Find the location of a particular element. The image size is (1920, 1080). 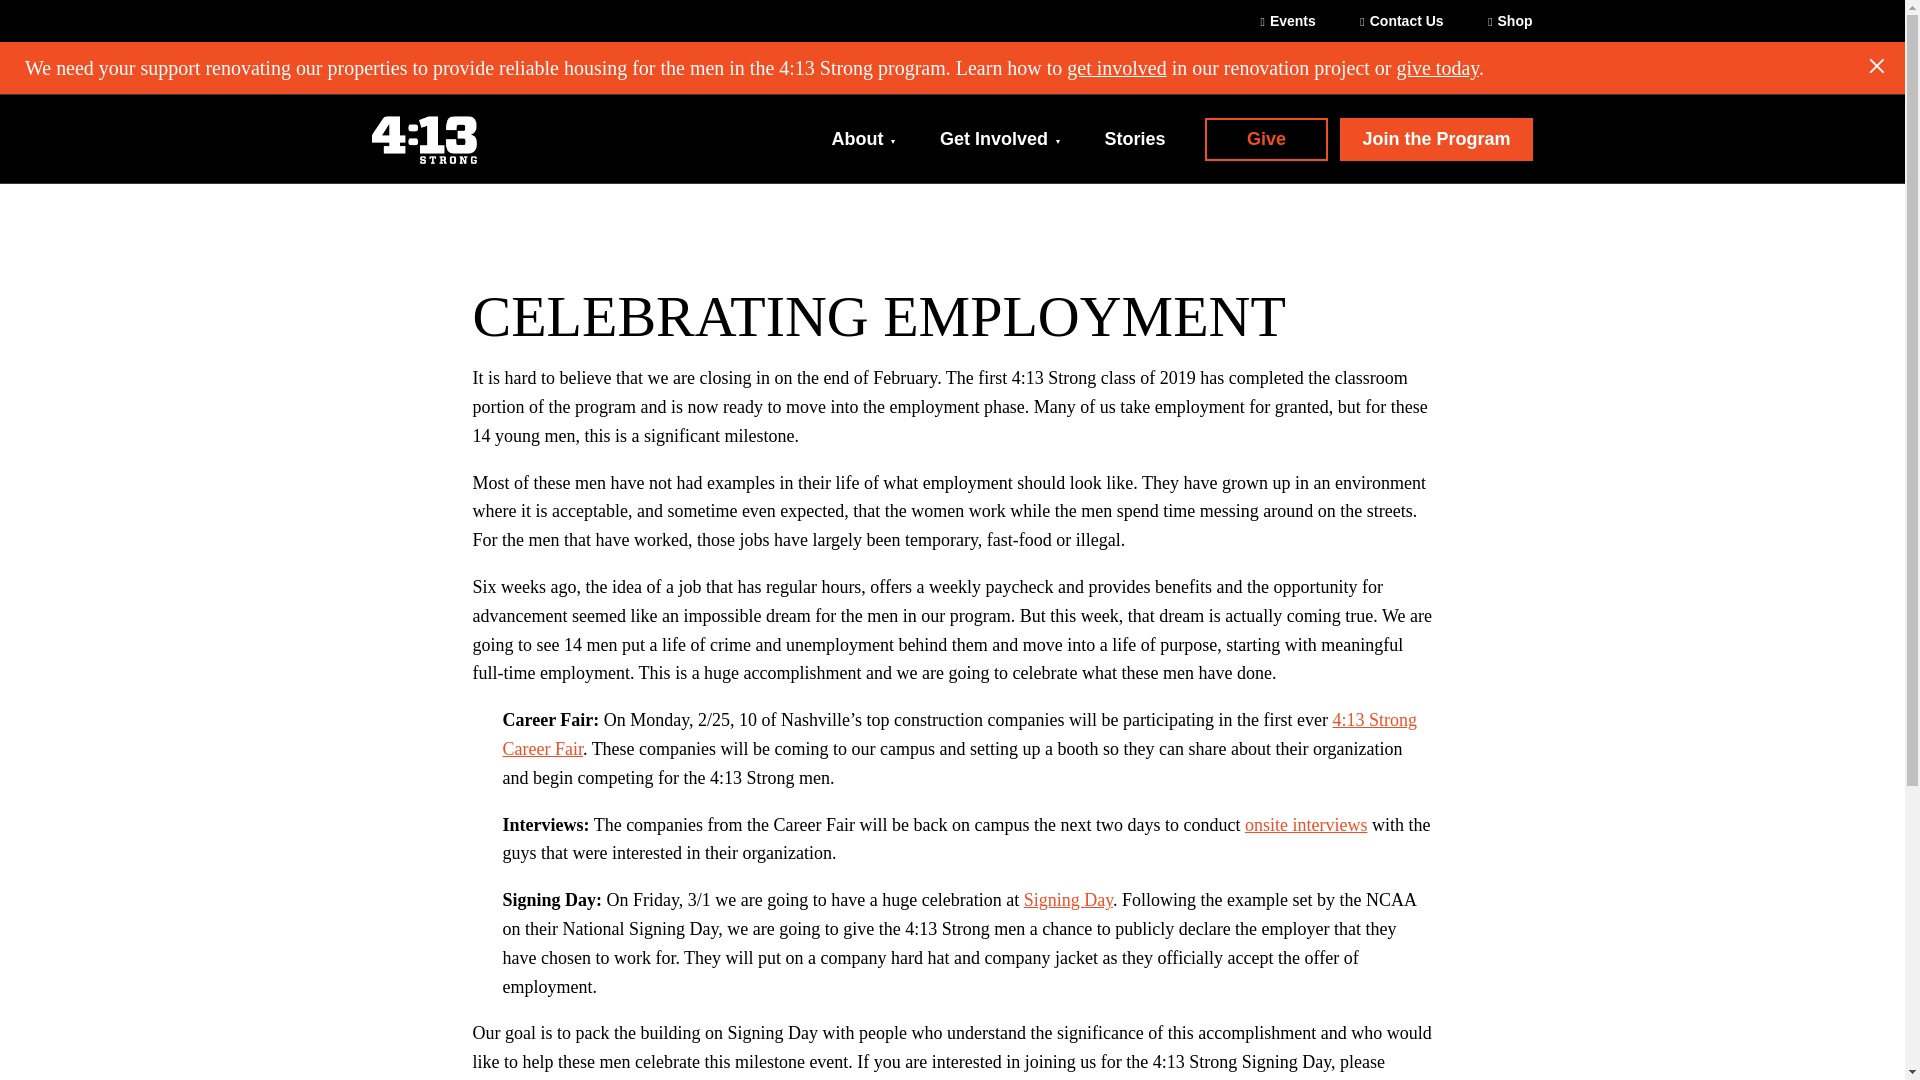

About is located at coordinates (873, 139).